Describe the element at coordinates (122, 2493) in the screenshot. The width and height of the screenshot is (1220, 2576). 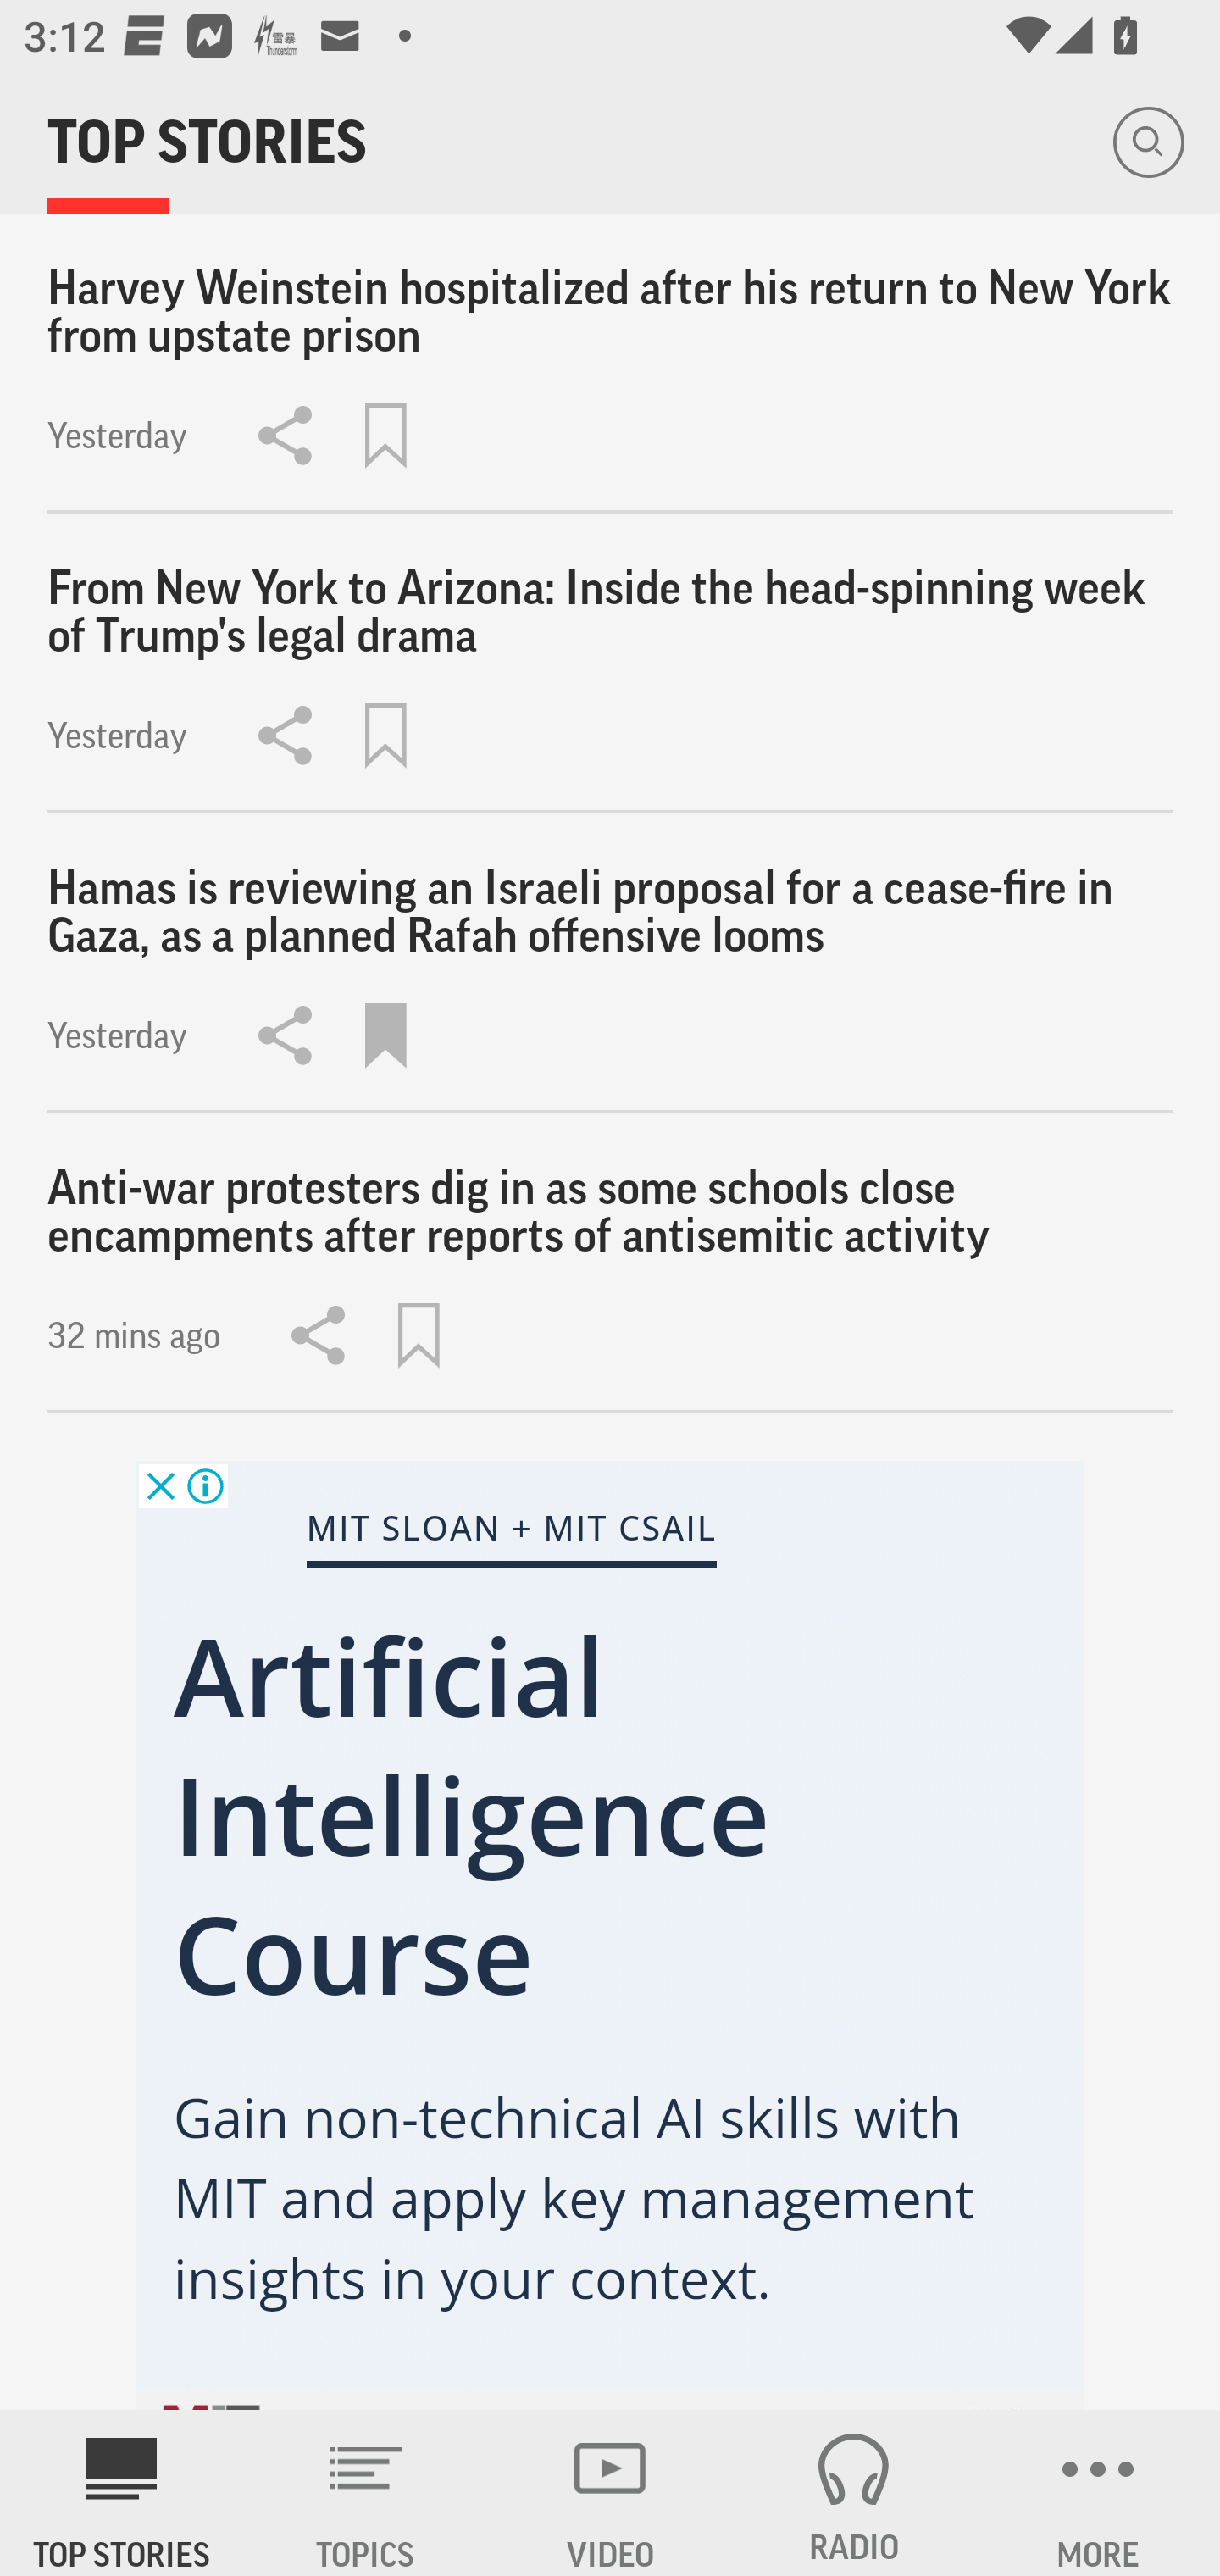
I see `AP News TOP STORIES` at that location.